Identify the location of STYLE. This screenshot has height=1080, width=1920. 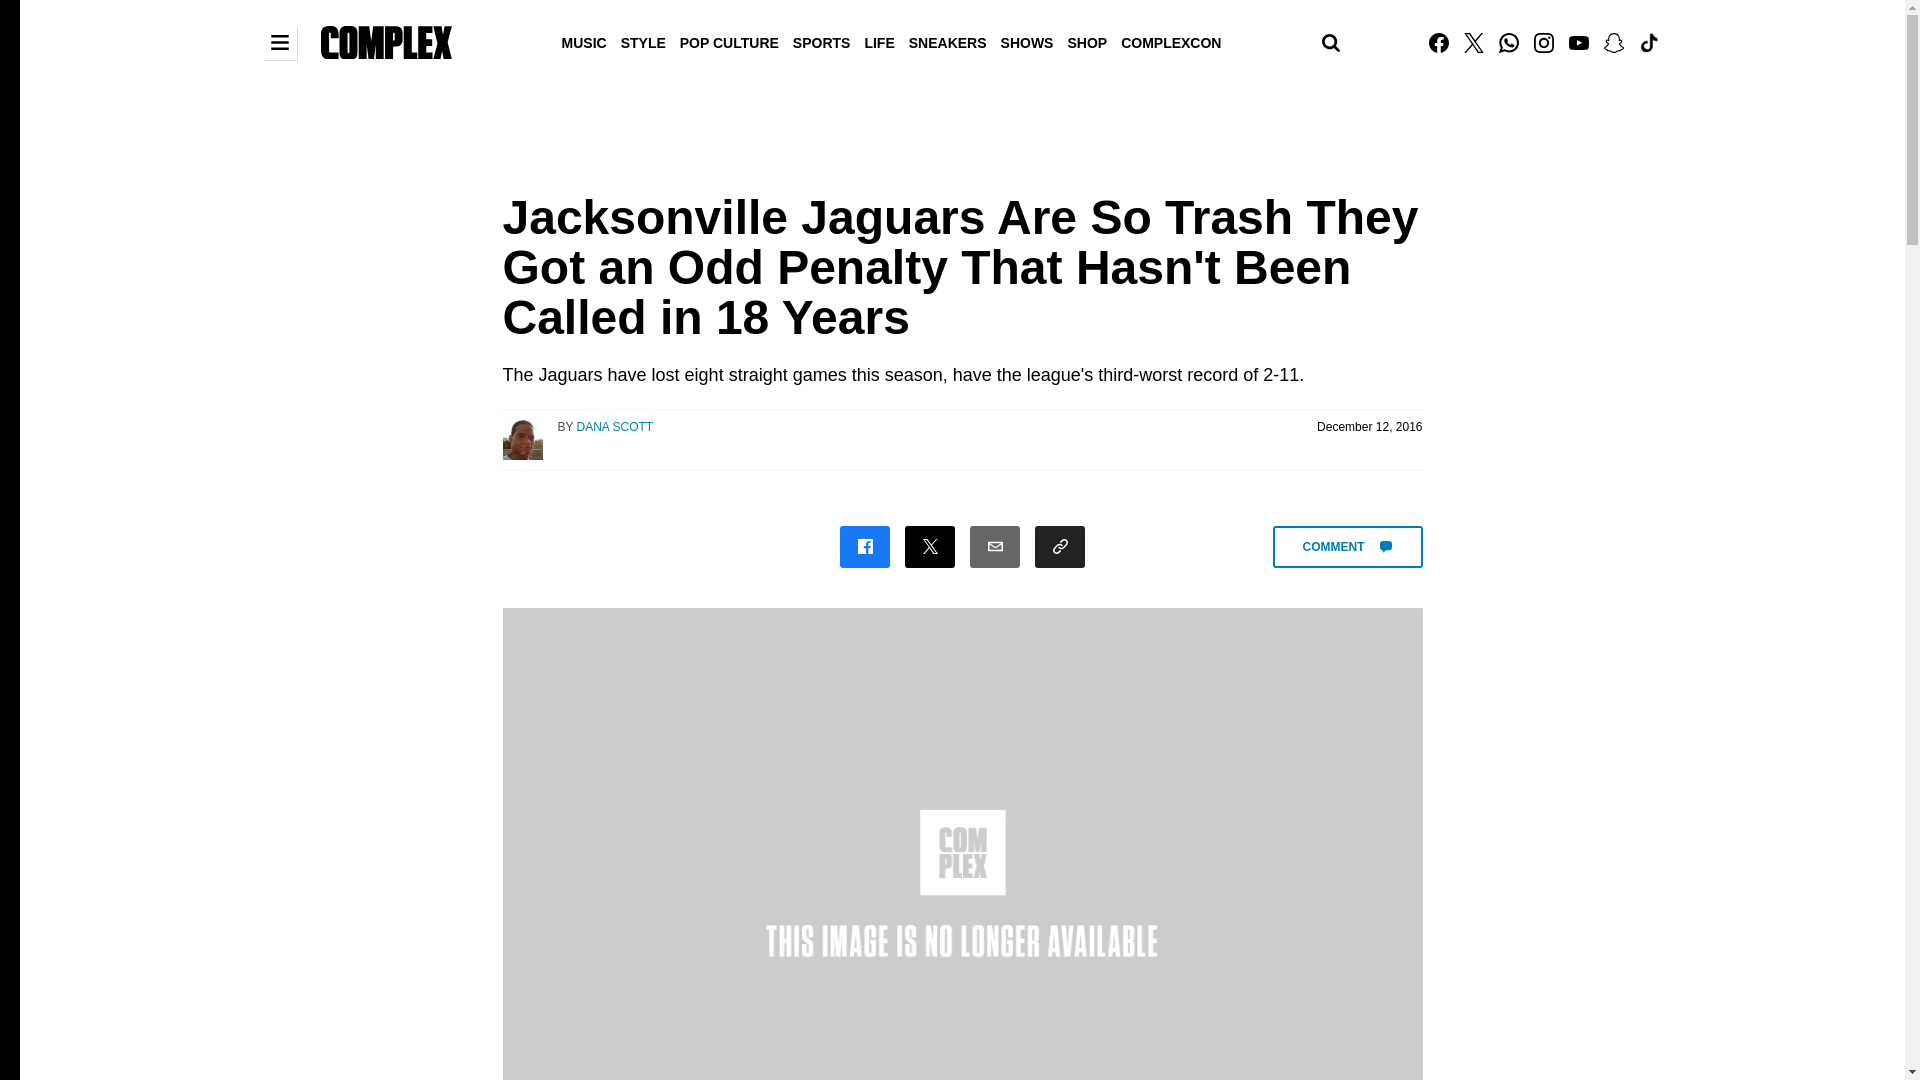
(644, 41).